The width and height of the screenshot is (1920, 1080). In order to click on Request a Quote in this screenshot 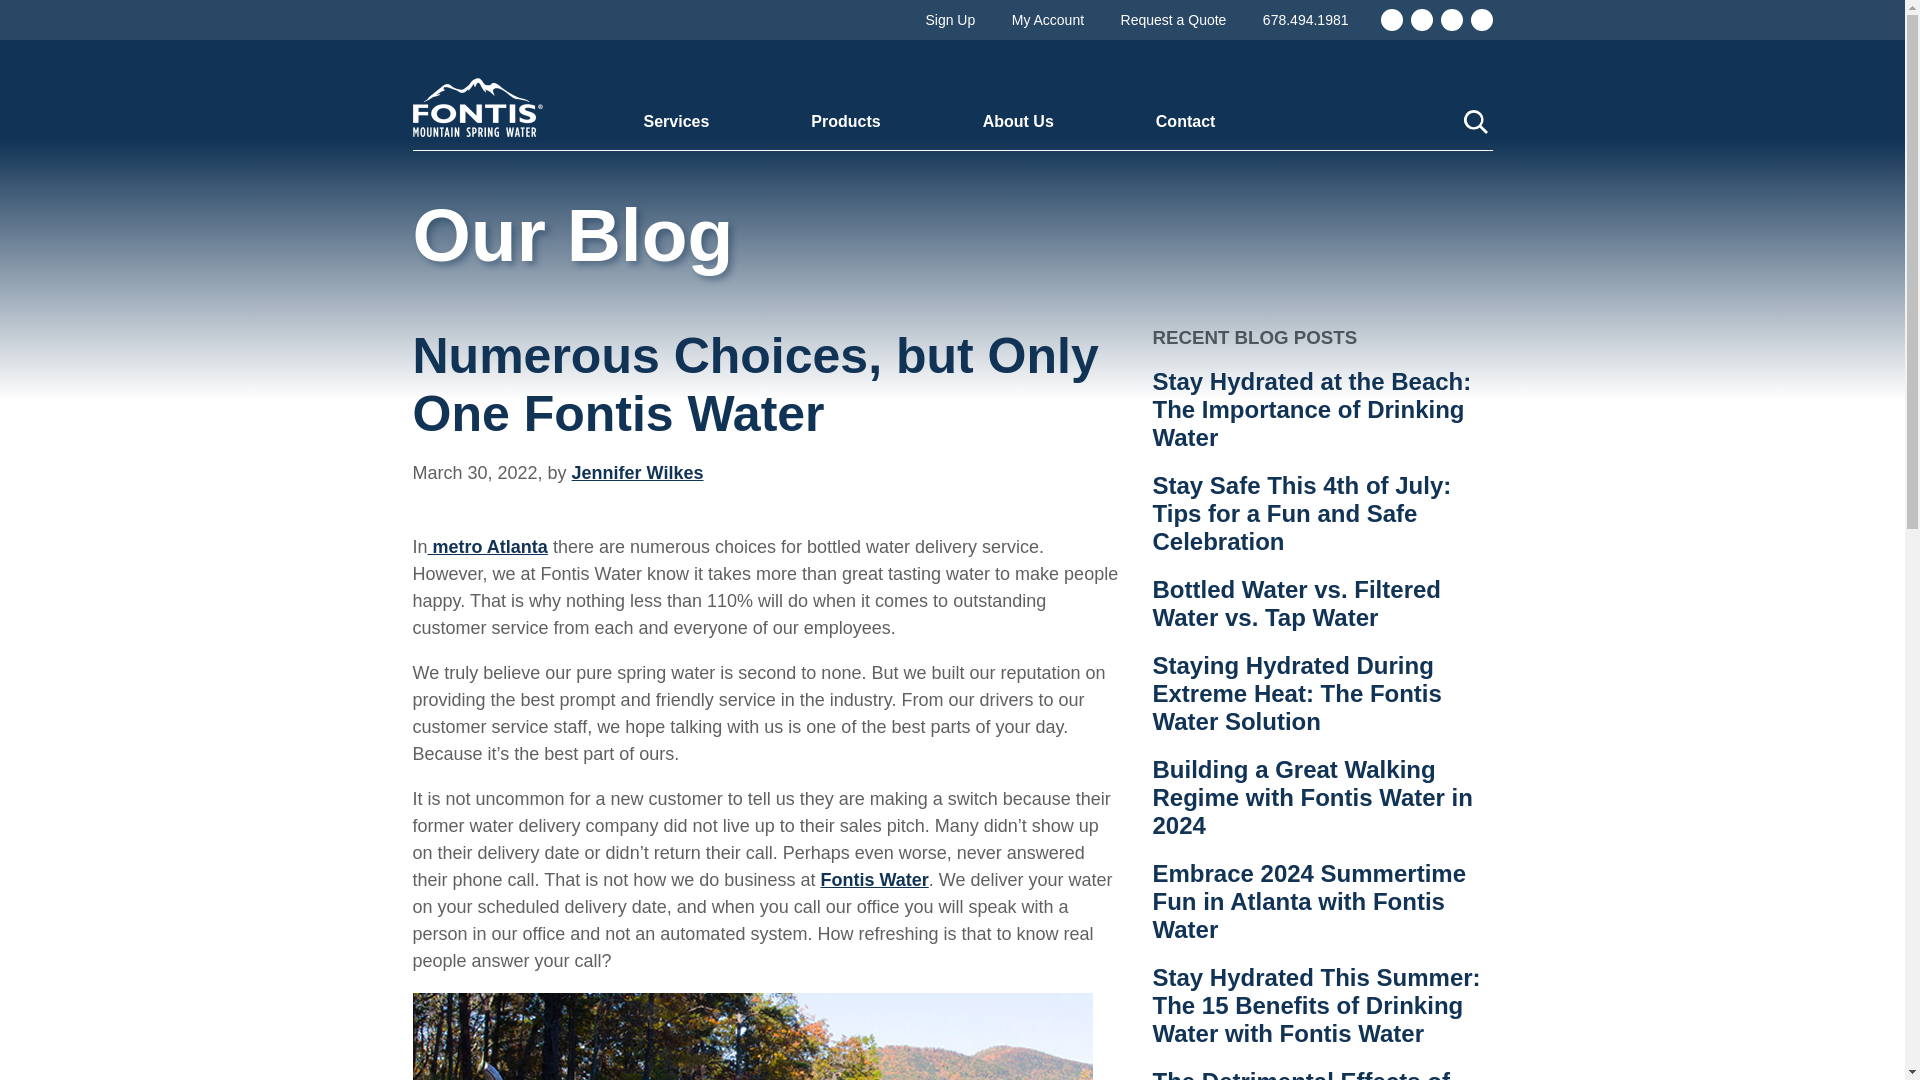, I will do `click(1174, 20)`.